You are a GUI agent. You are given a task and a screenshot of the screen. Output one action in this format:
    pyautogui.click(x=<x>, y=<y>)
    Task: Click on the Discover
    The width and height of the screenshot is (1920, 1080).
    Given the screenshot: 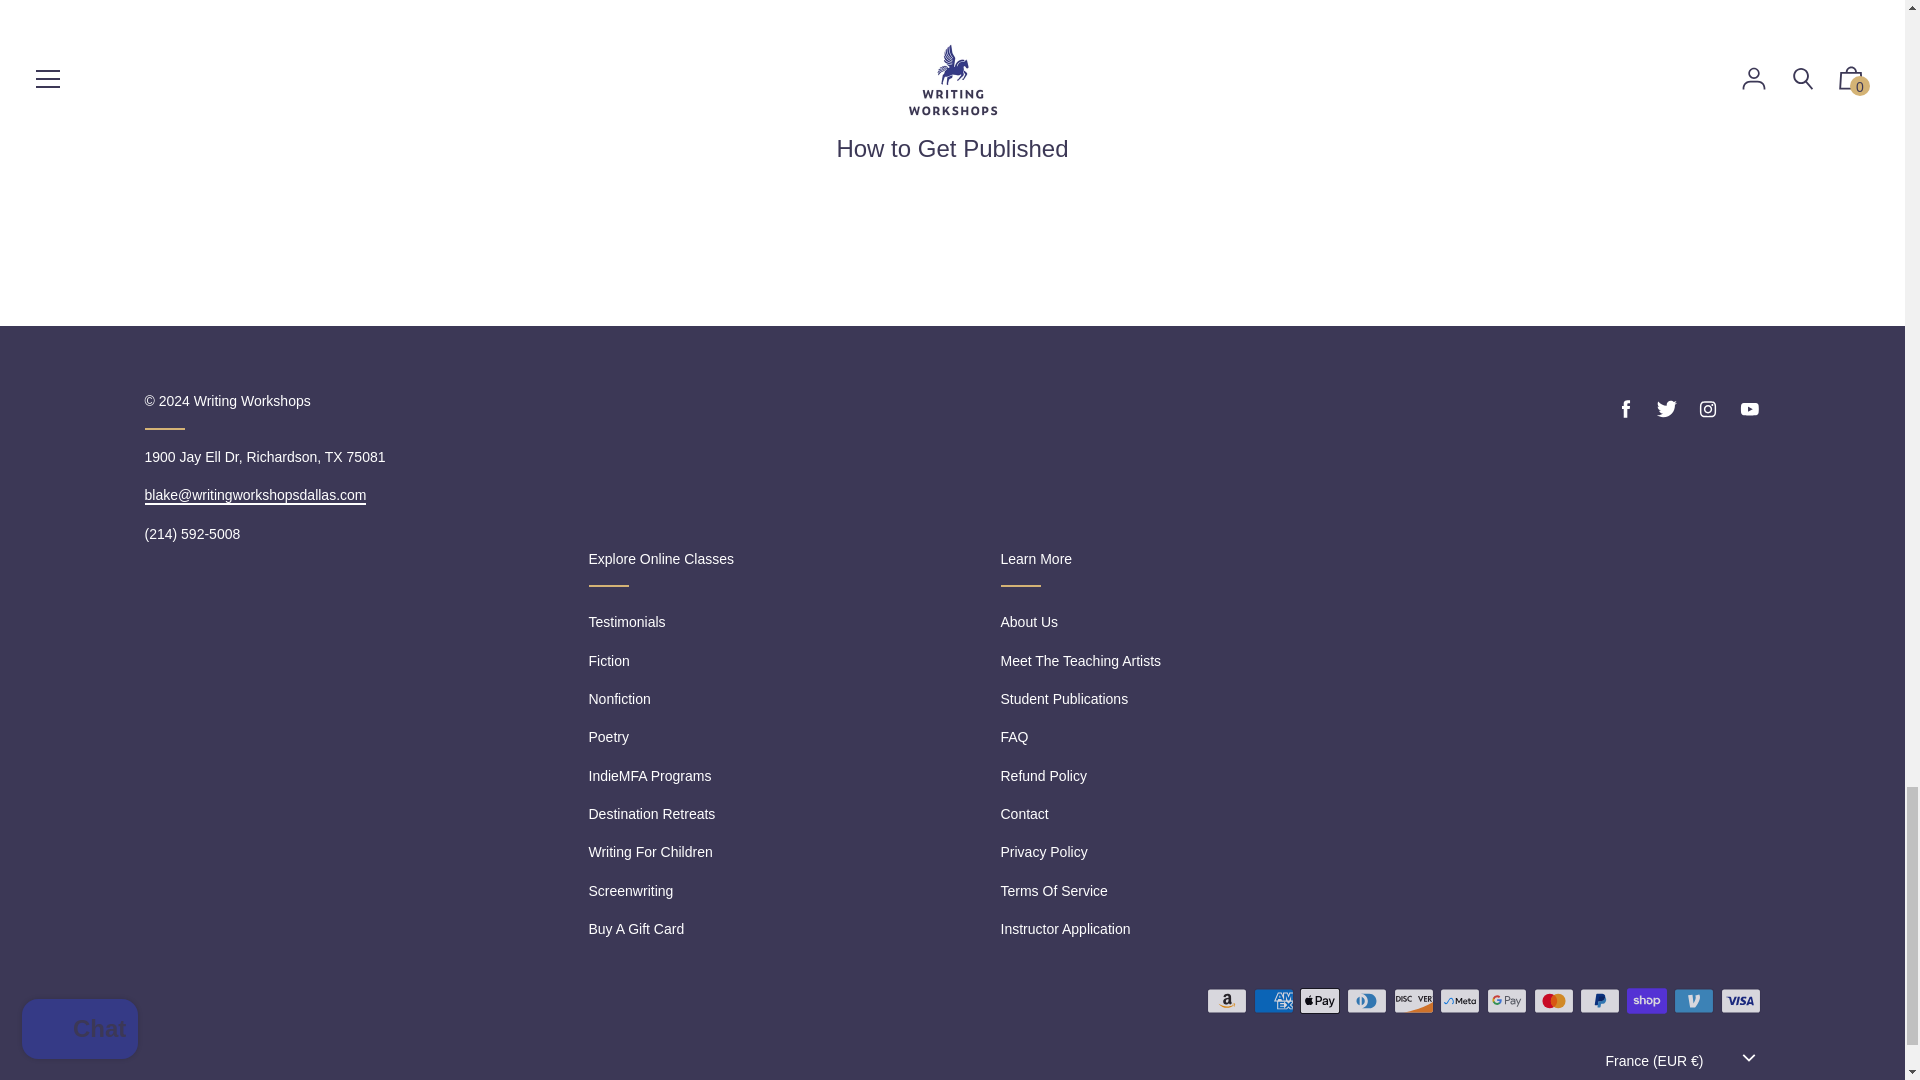 What is the action you would take?
    pyautogui.click(x=1414, y=1000)
    